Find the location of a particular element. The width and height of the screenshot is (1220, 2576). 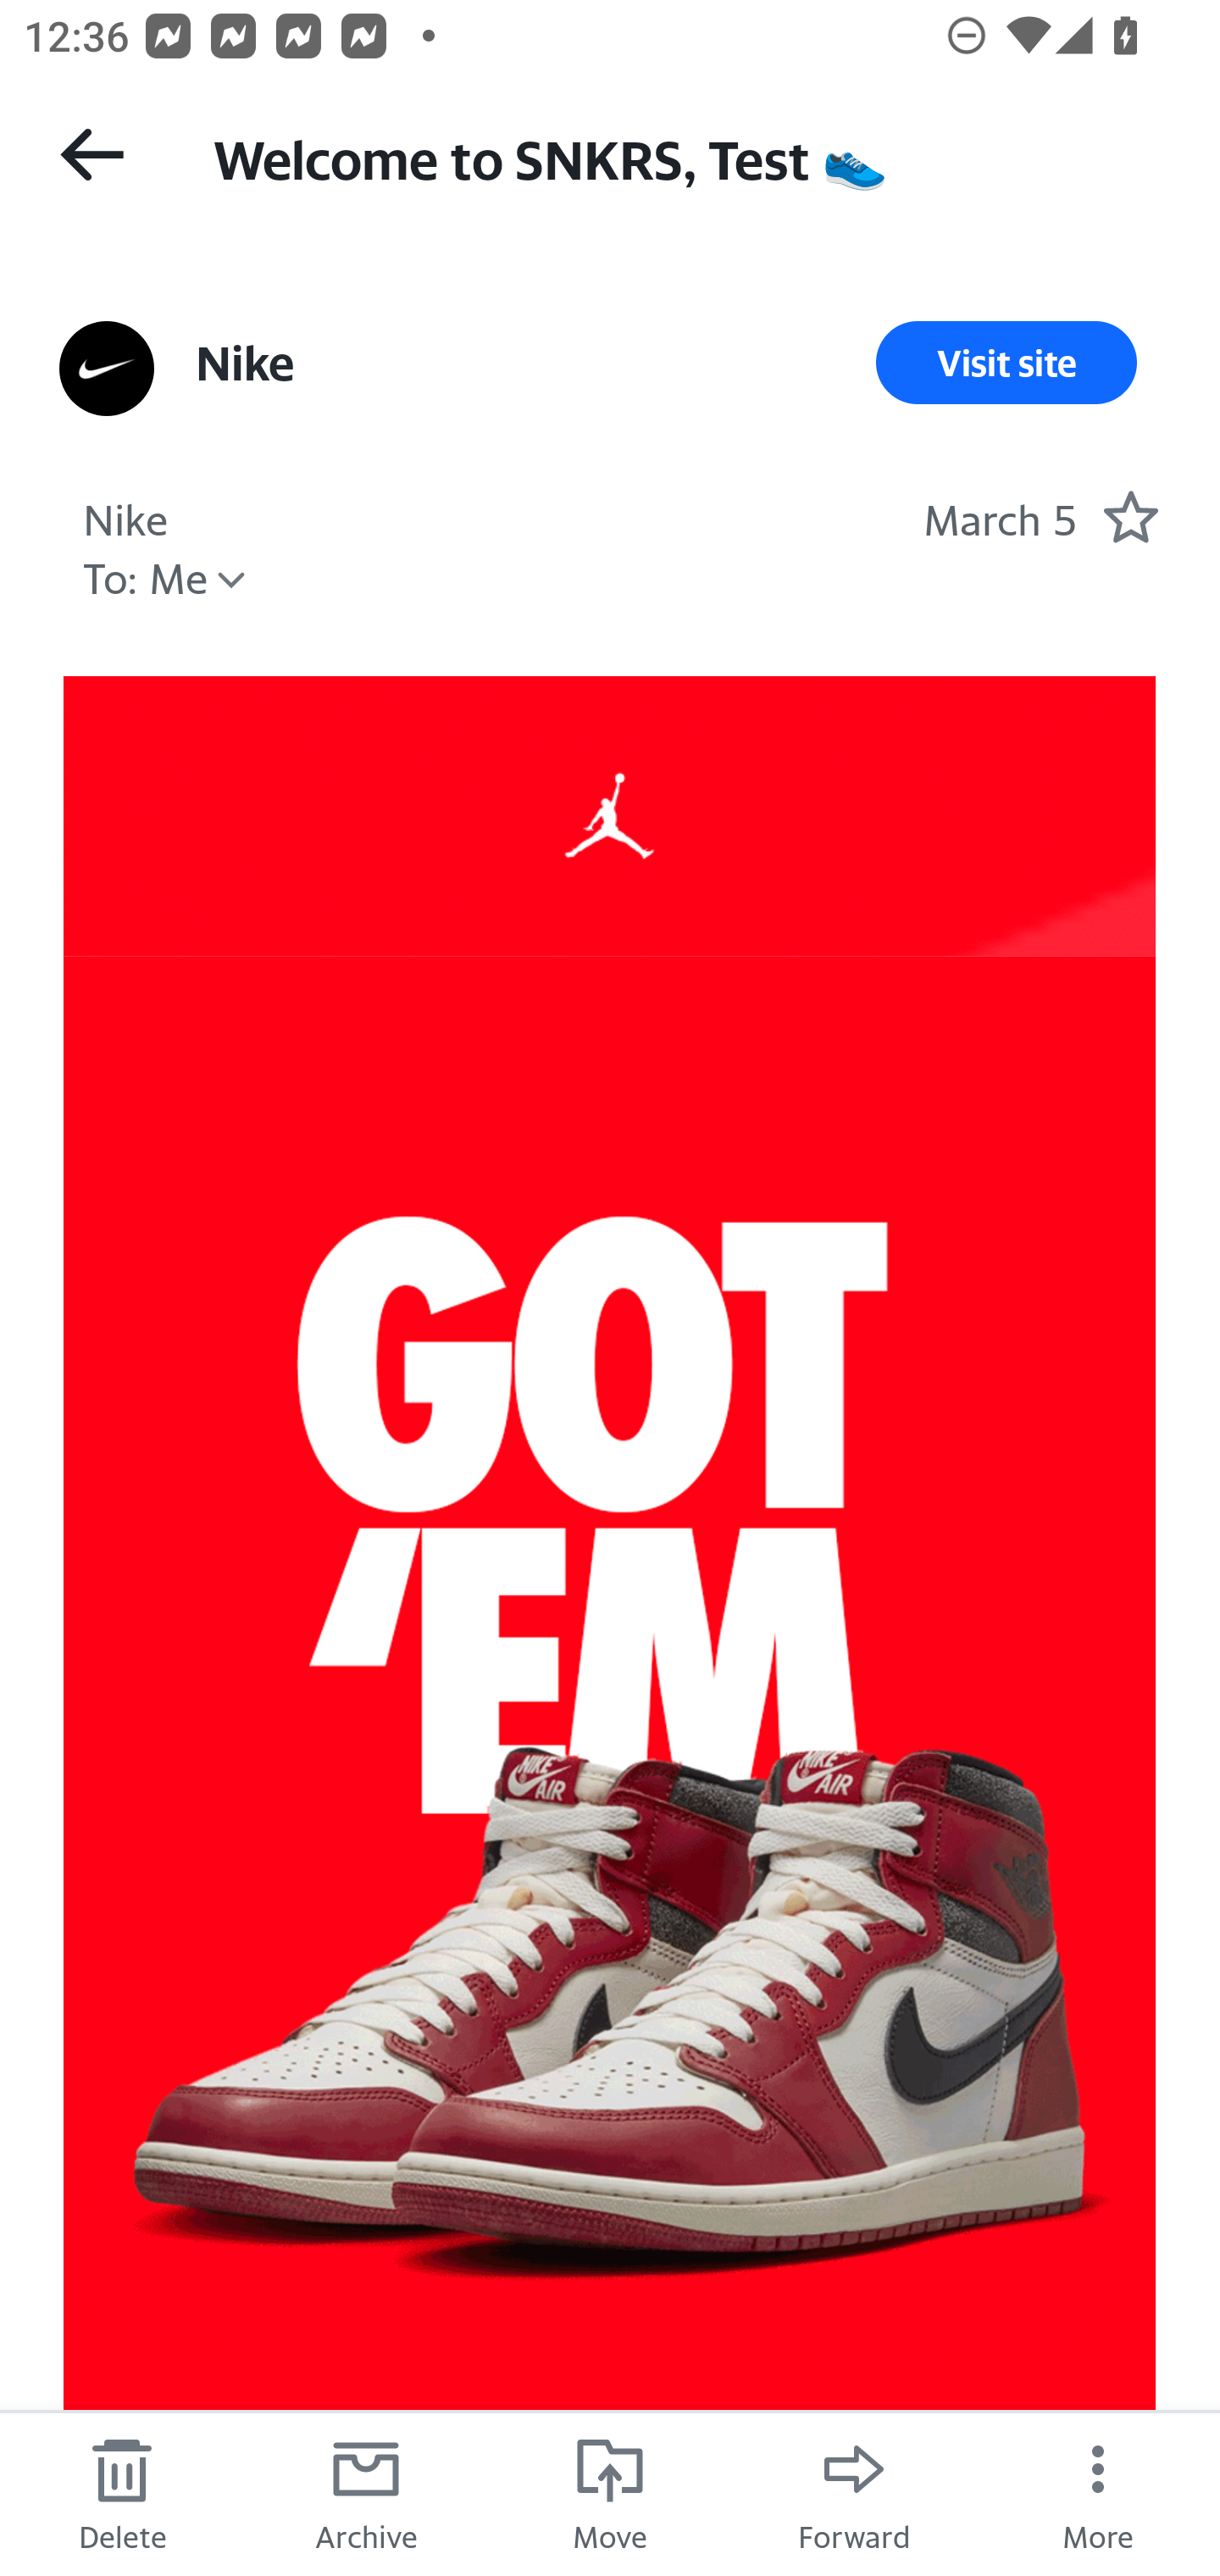

More is located at coordinates (1098, 2493).